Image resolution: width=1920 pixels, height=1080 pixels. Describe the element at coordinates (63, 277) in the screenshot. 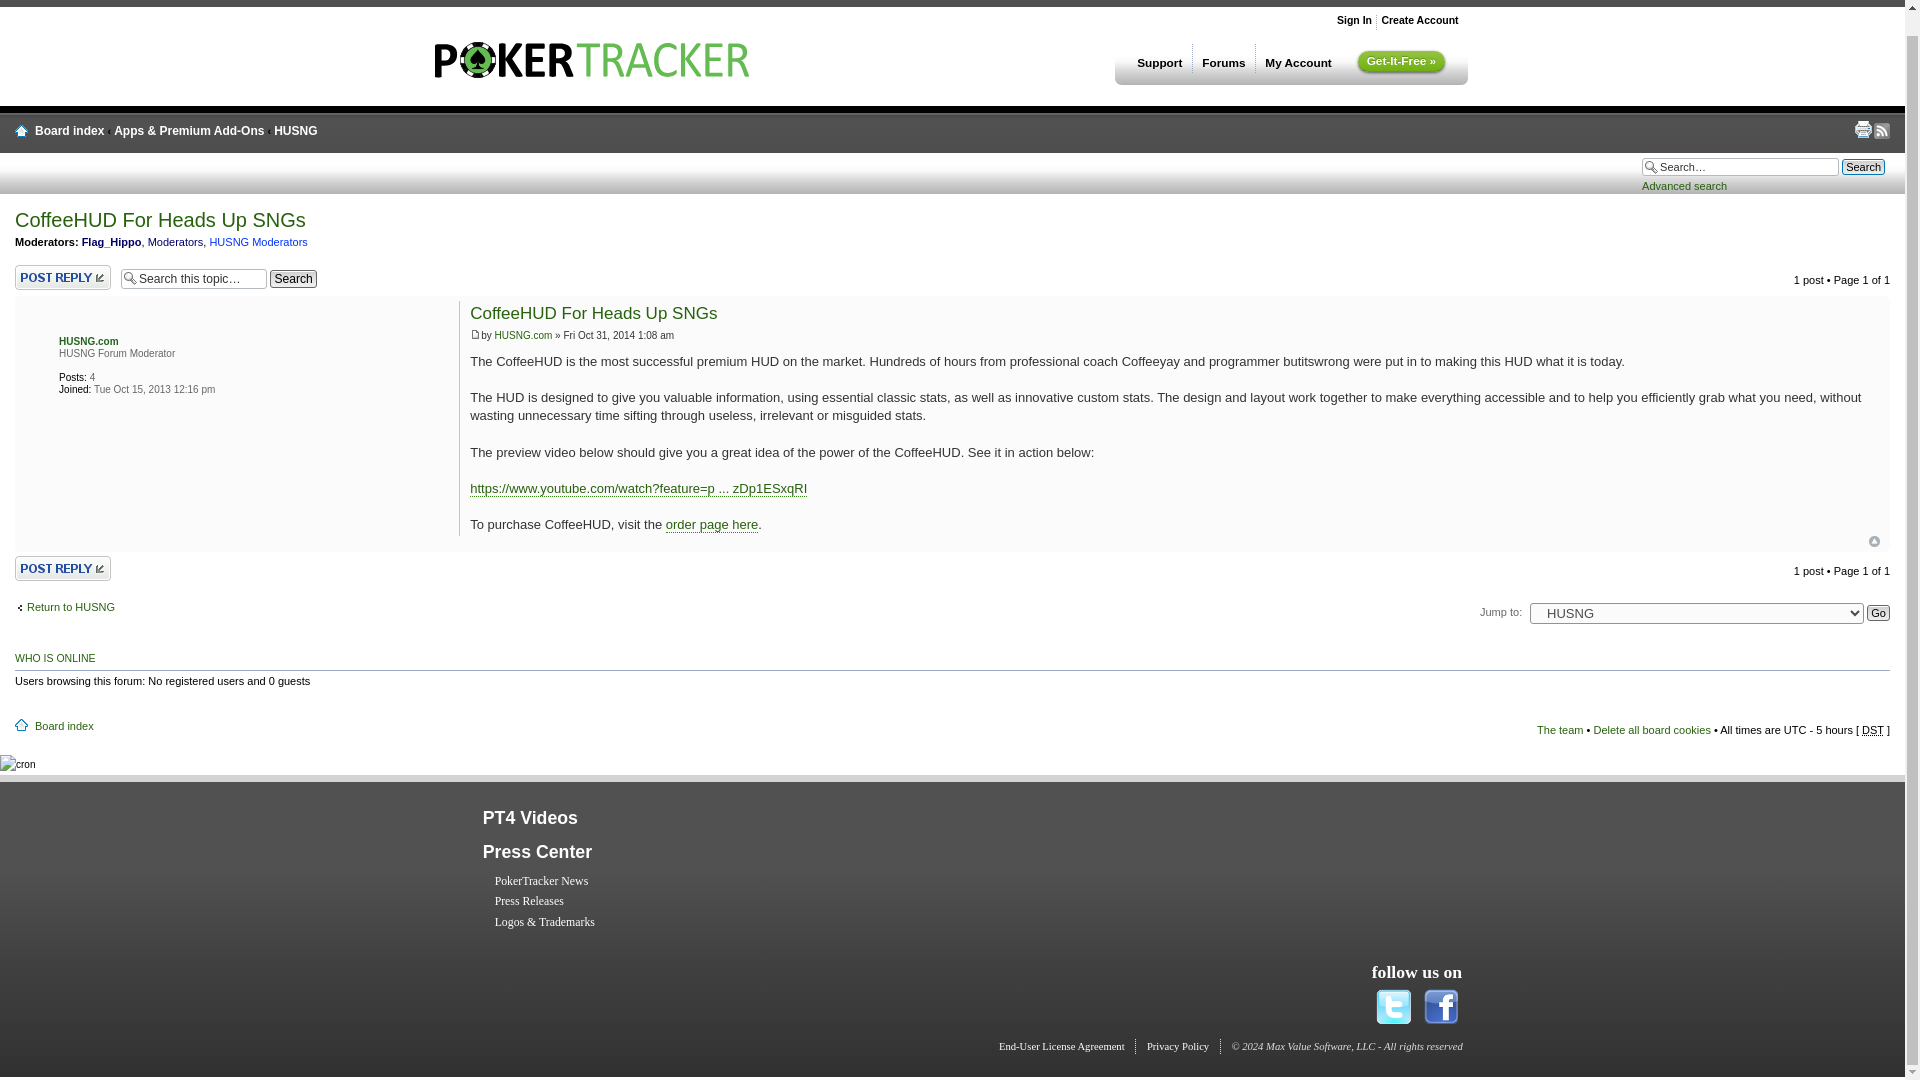

I see `Post a reply` at that location.